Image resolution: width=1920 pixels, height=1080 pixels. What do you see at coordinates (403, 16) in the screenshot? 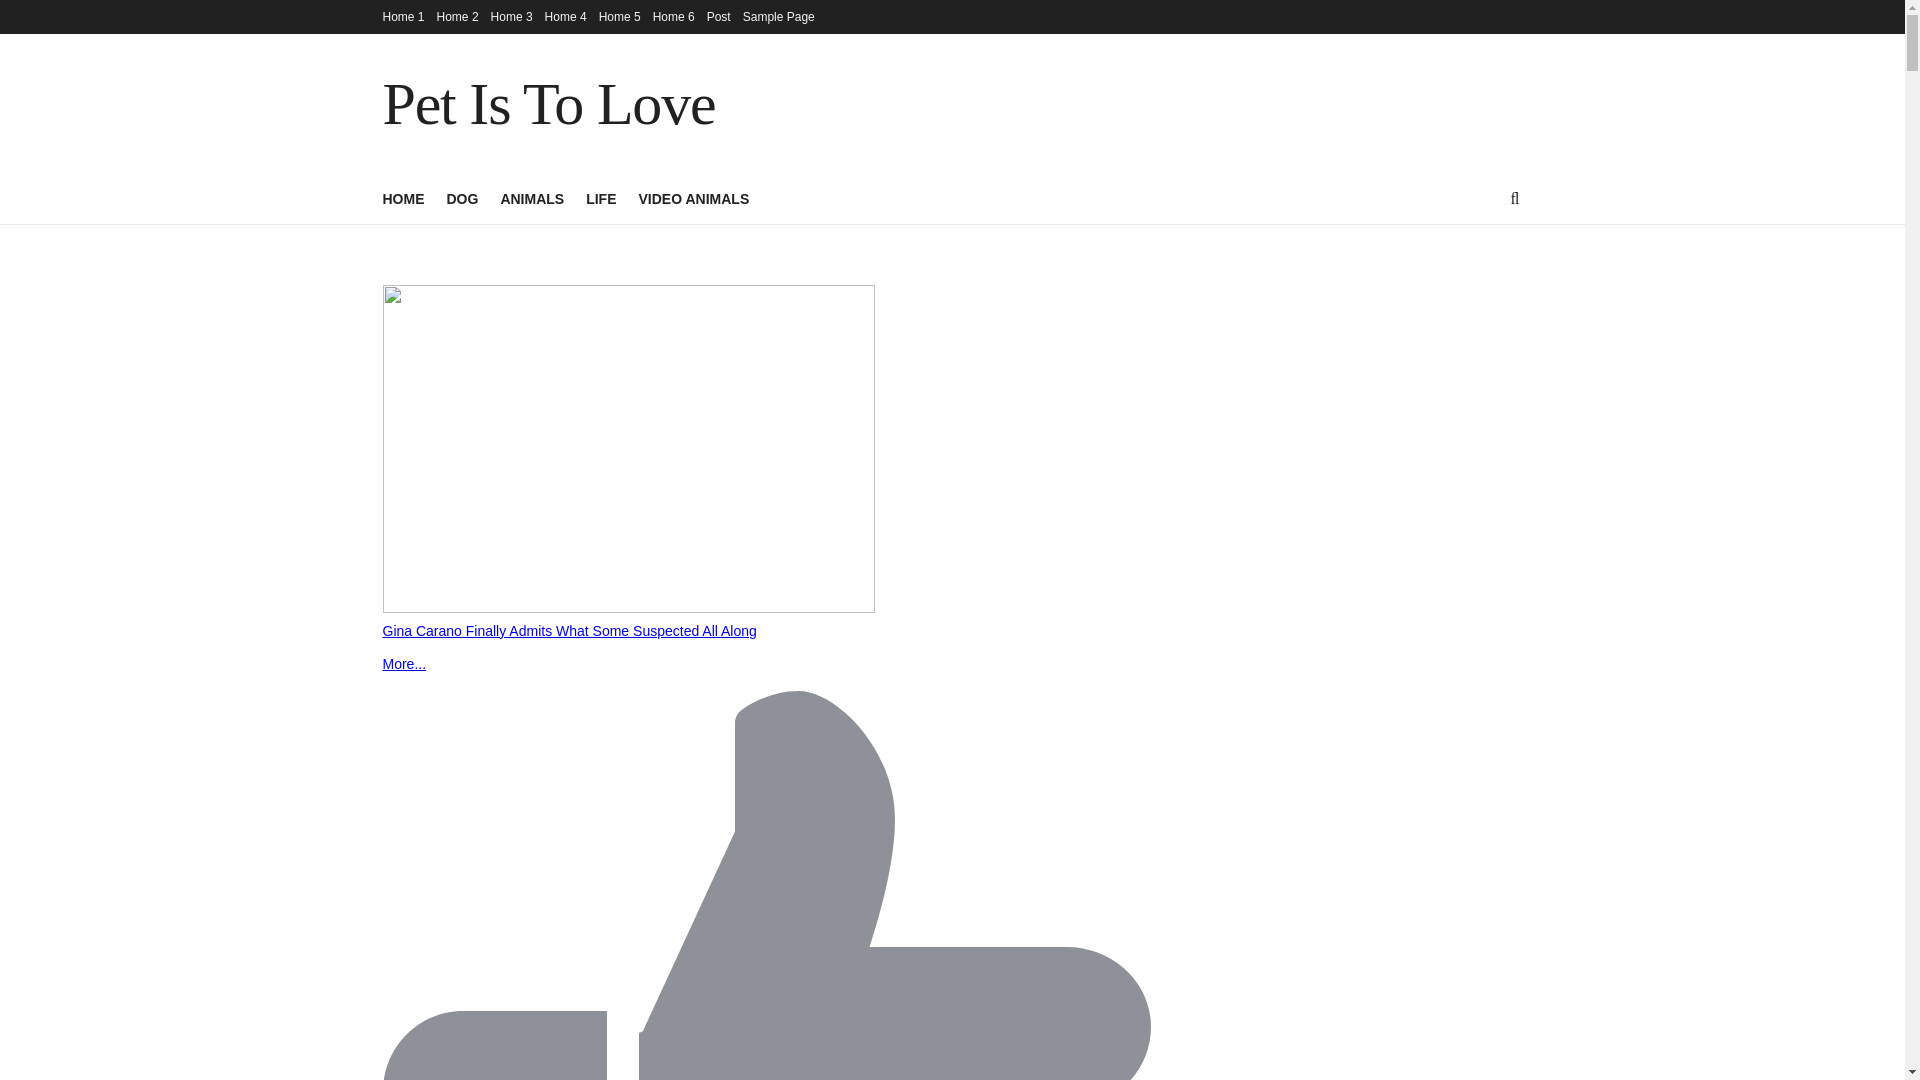
I see `Home 1` at bounding box center [403, 16].